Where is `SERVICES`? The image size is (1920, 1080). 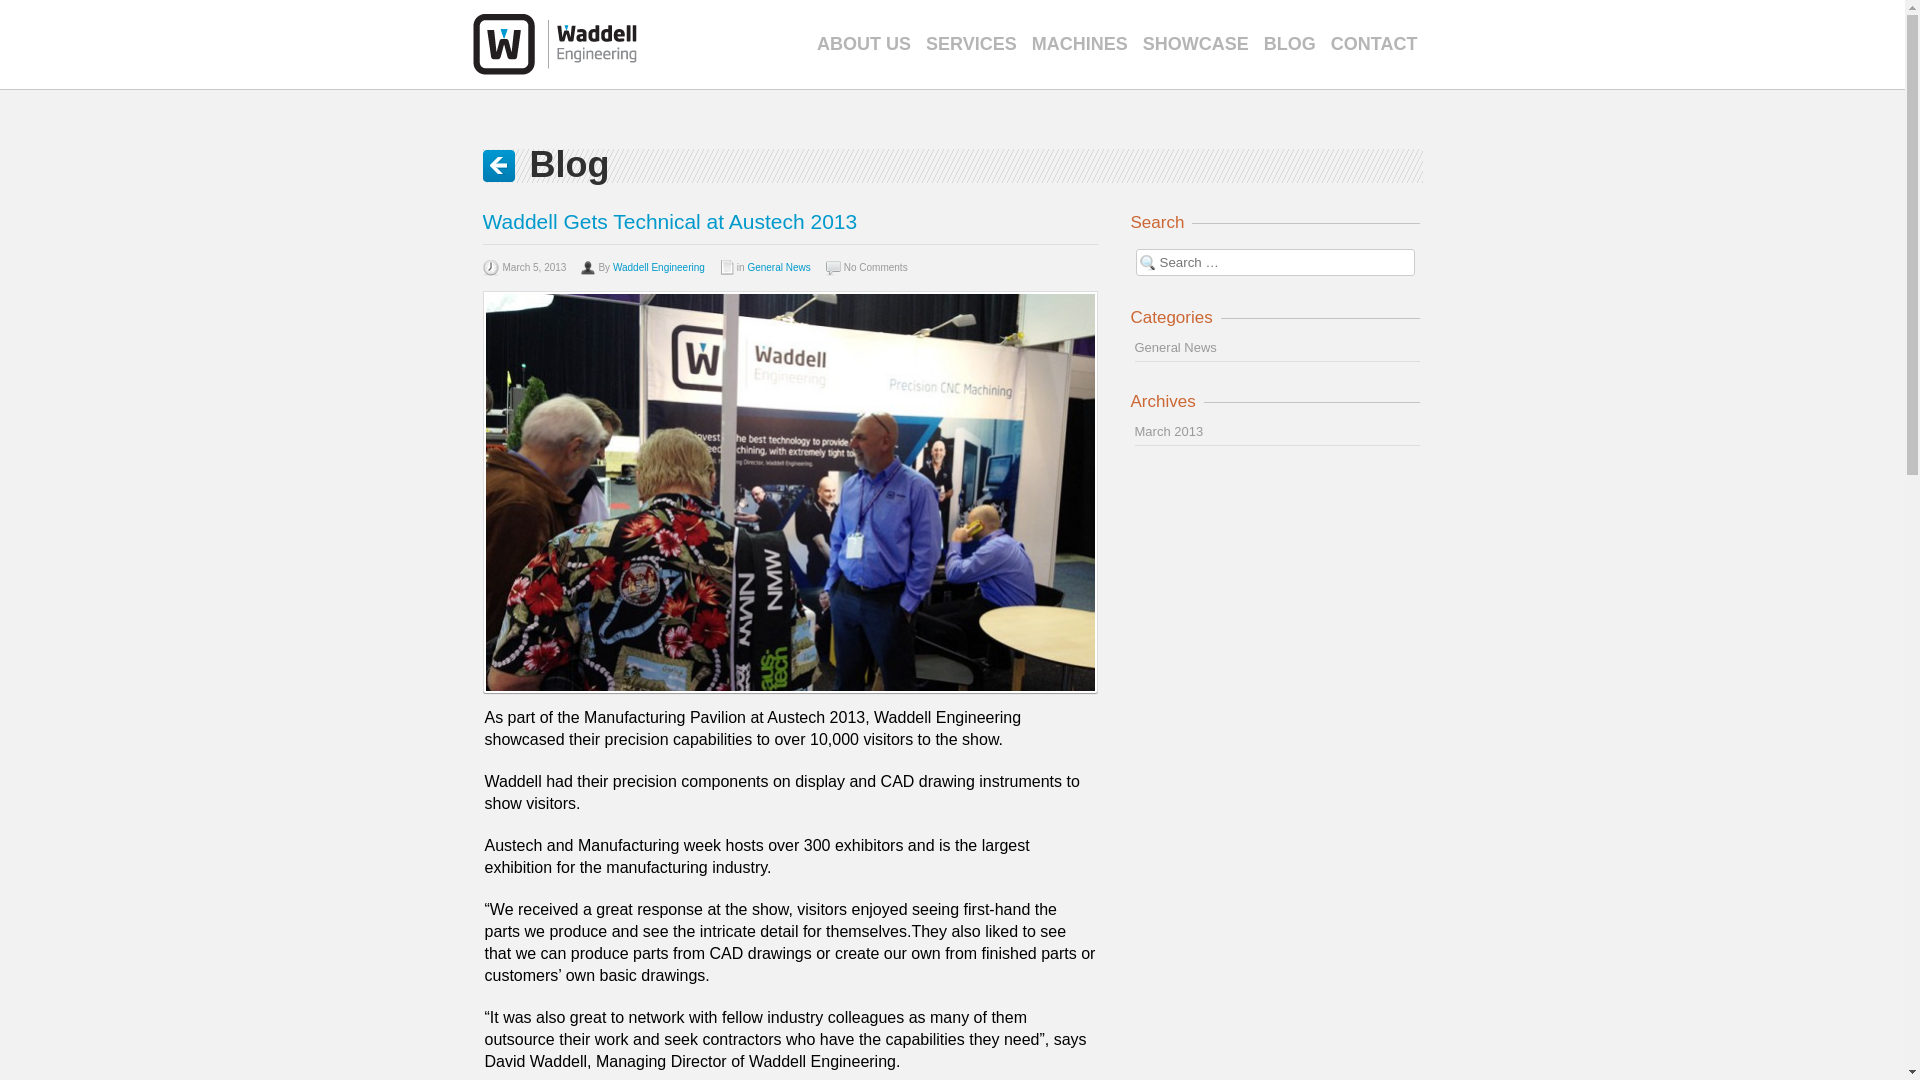
SERVICES is located at coordinates (978, 43).